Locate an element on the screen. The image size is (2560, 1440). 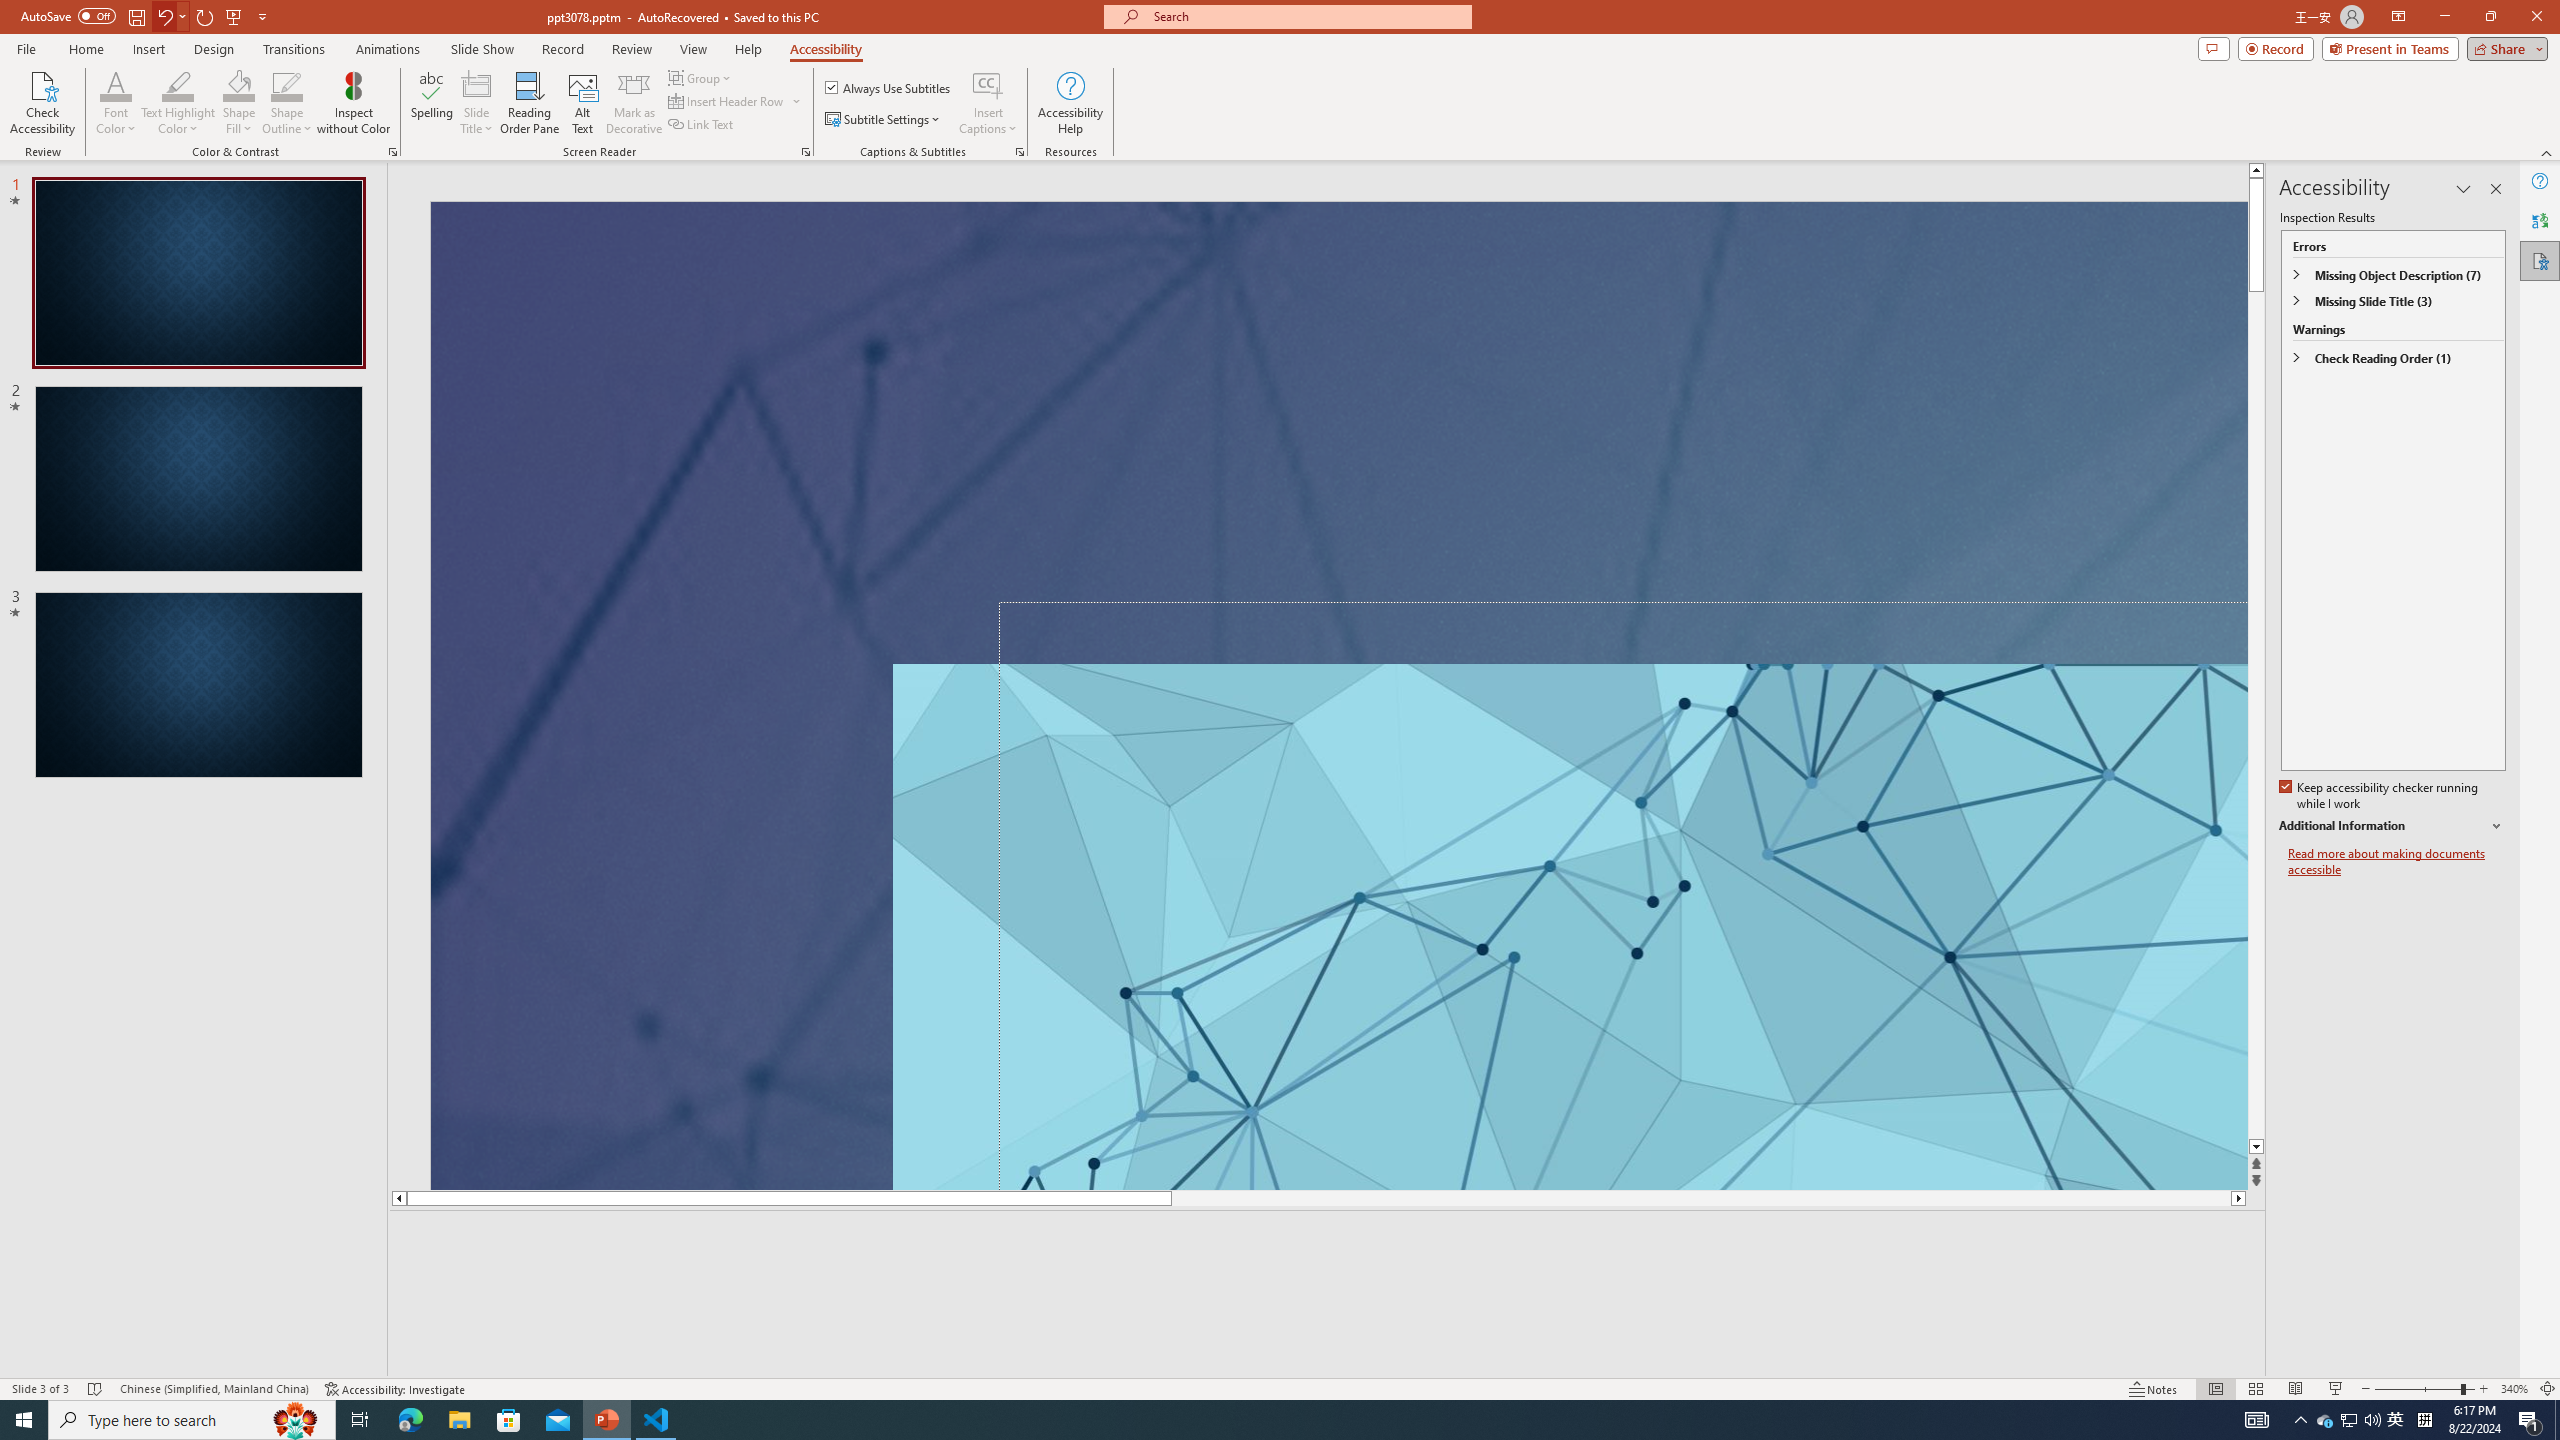
Additional Information is located at coordinates (2392, 826).